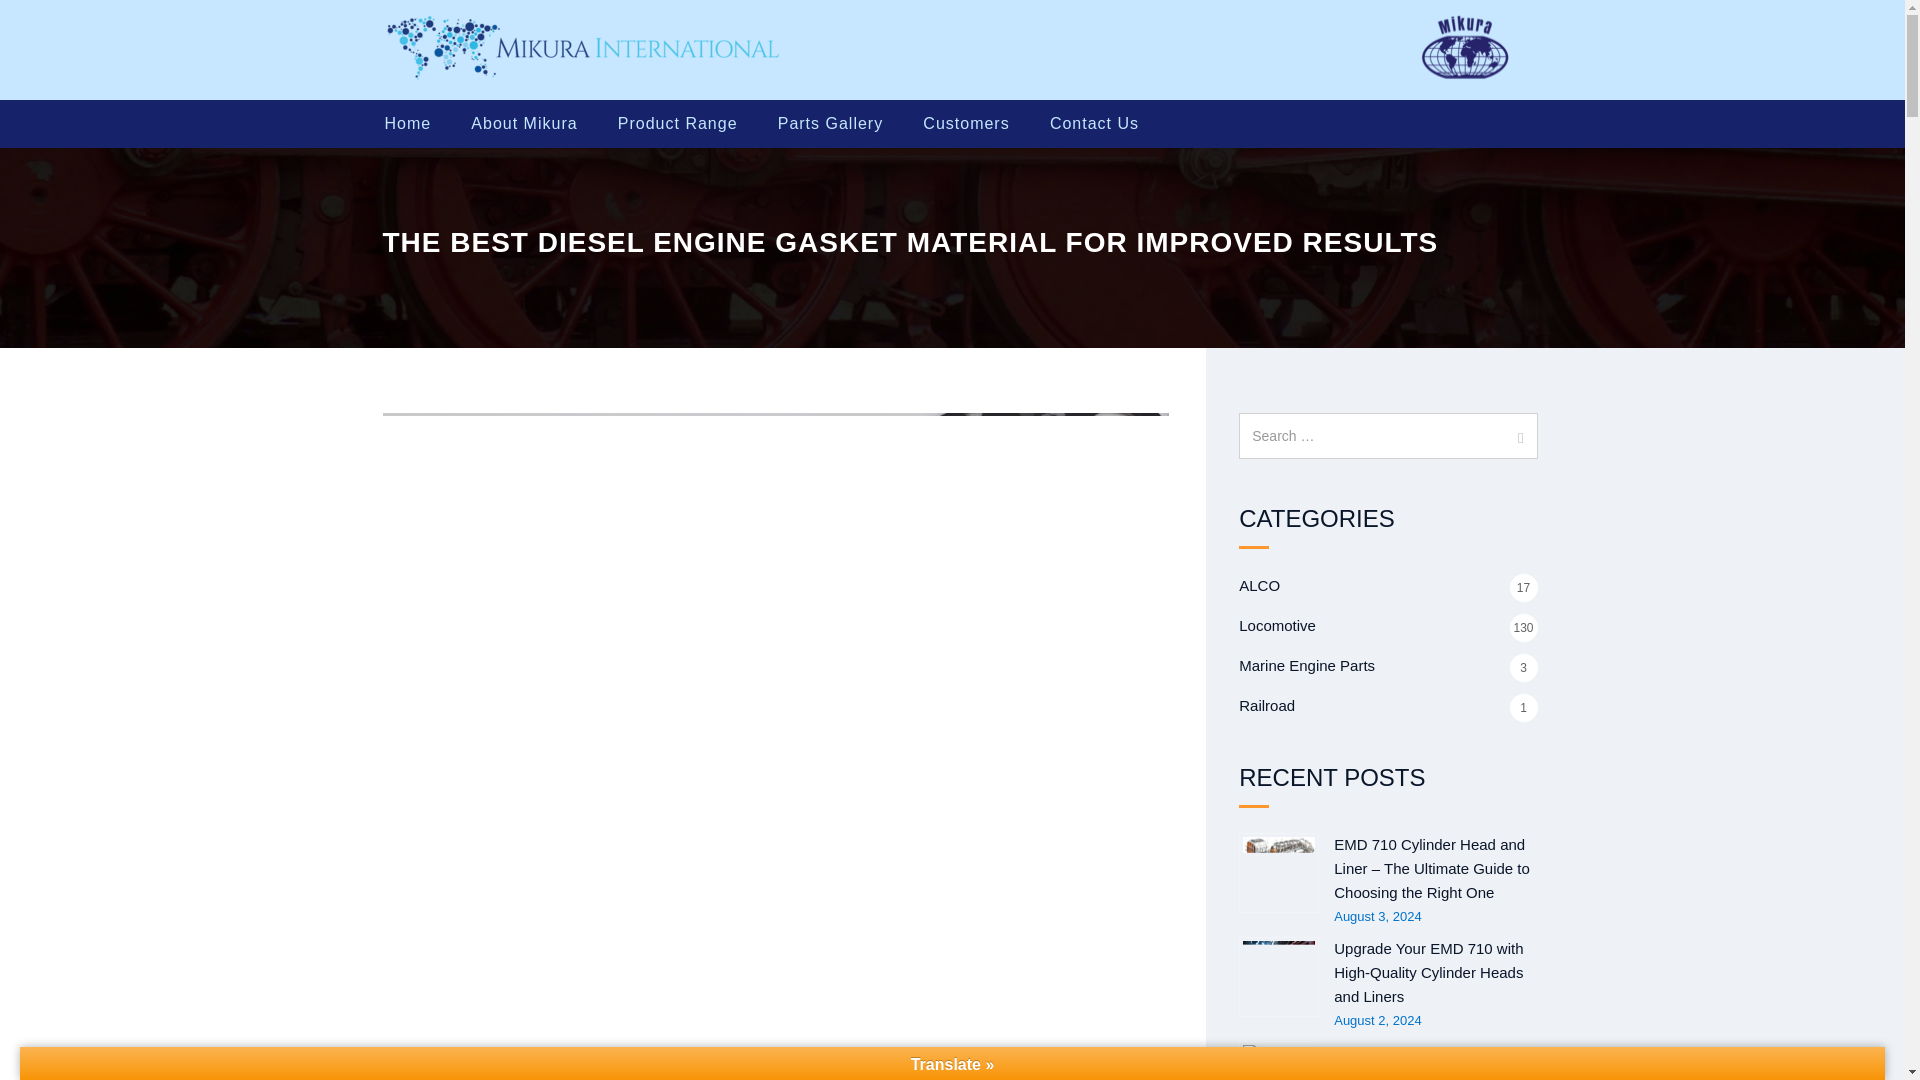  What do you see at coordinates (410, 124) in the screenshot?
I see `Home` at bounding box center [410, 124].